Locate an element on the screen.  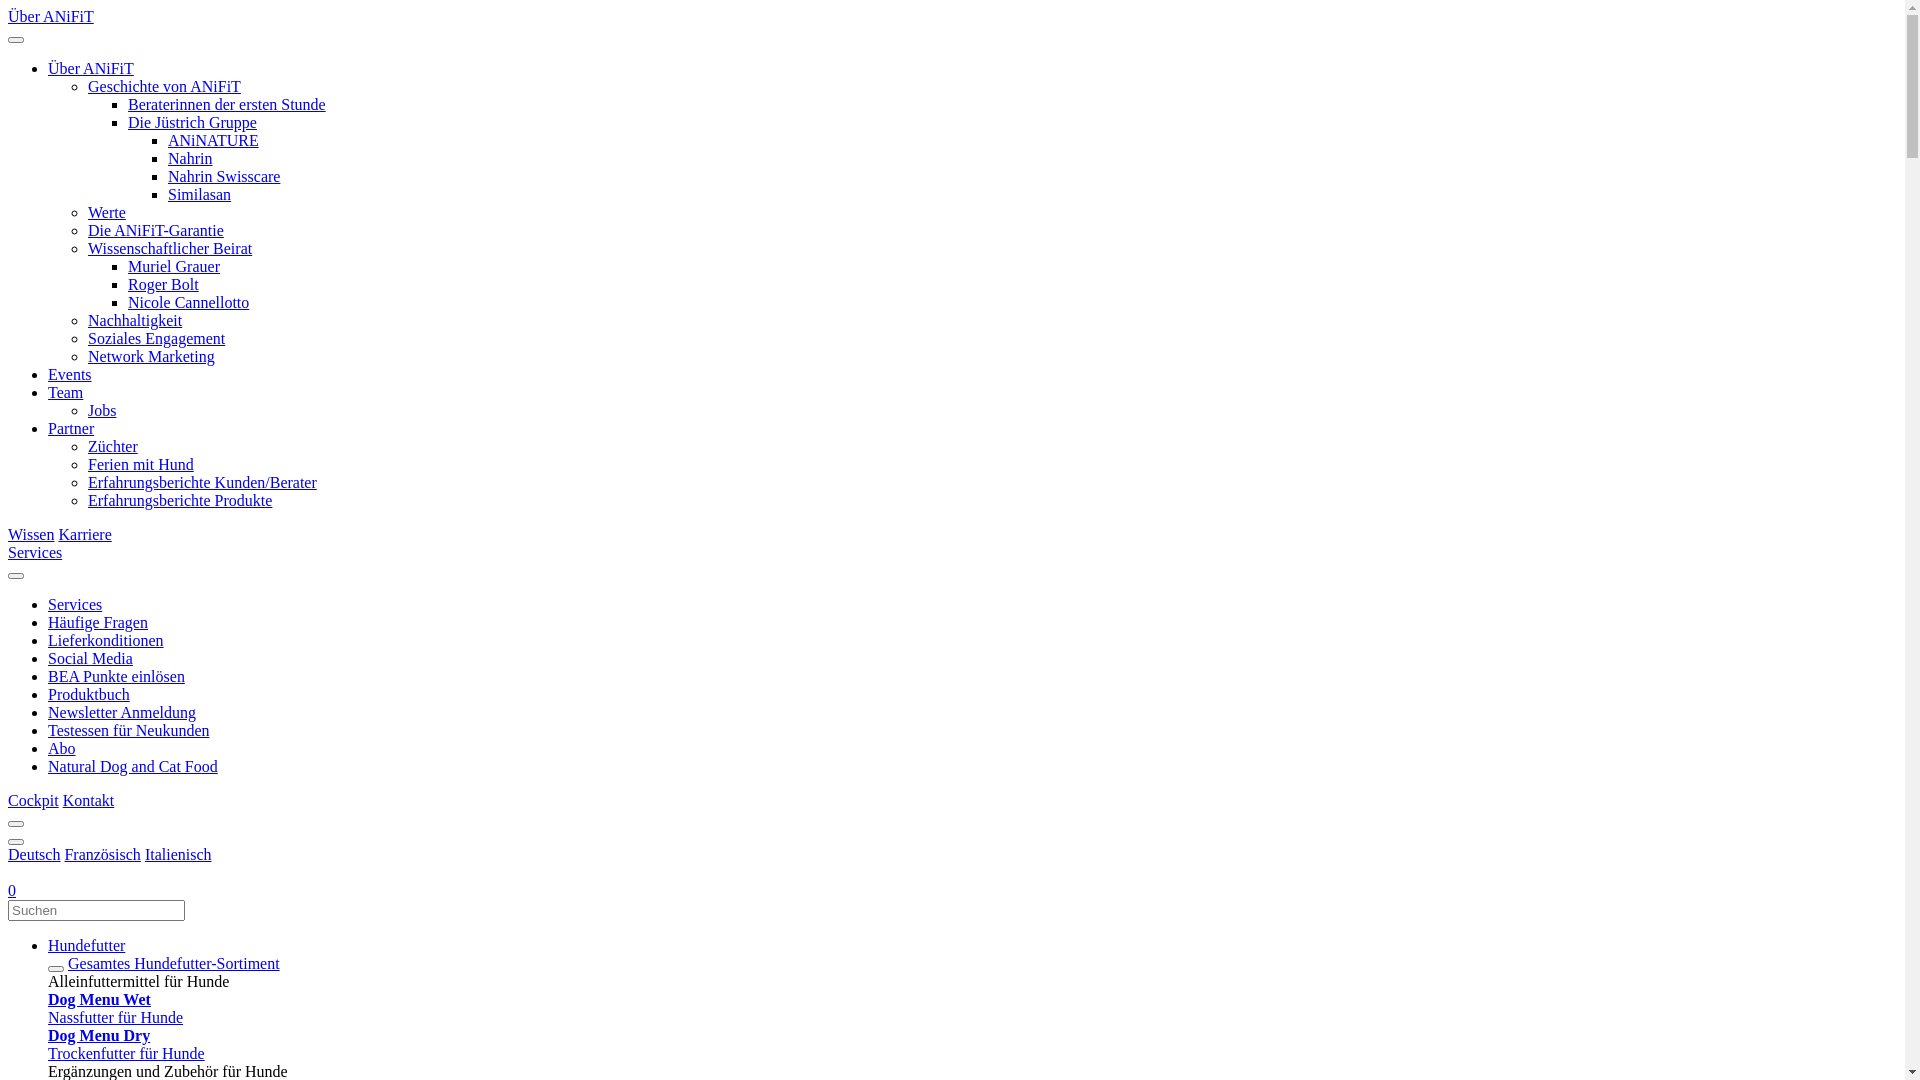
Geschichte von ANiFiT is located at coordinates (164, 86).